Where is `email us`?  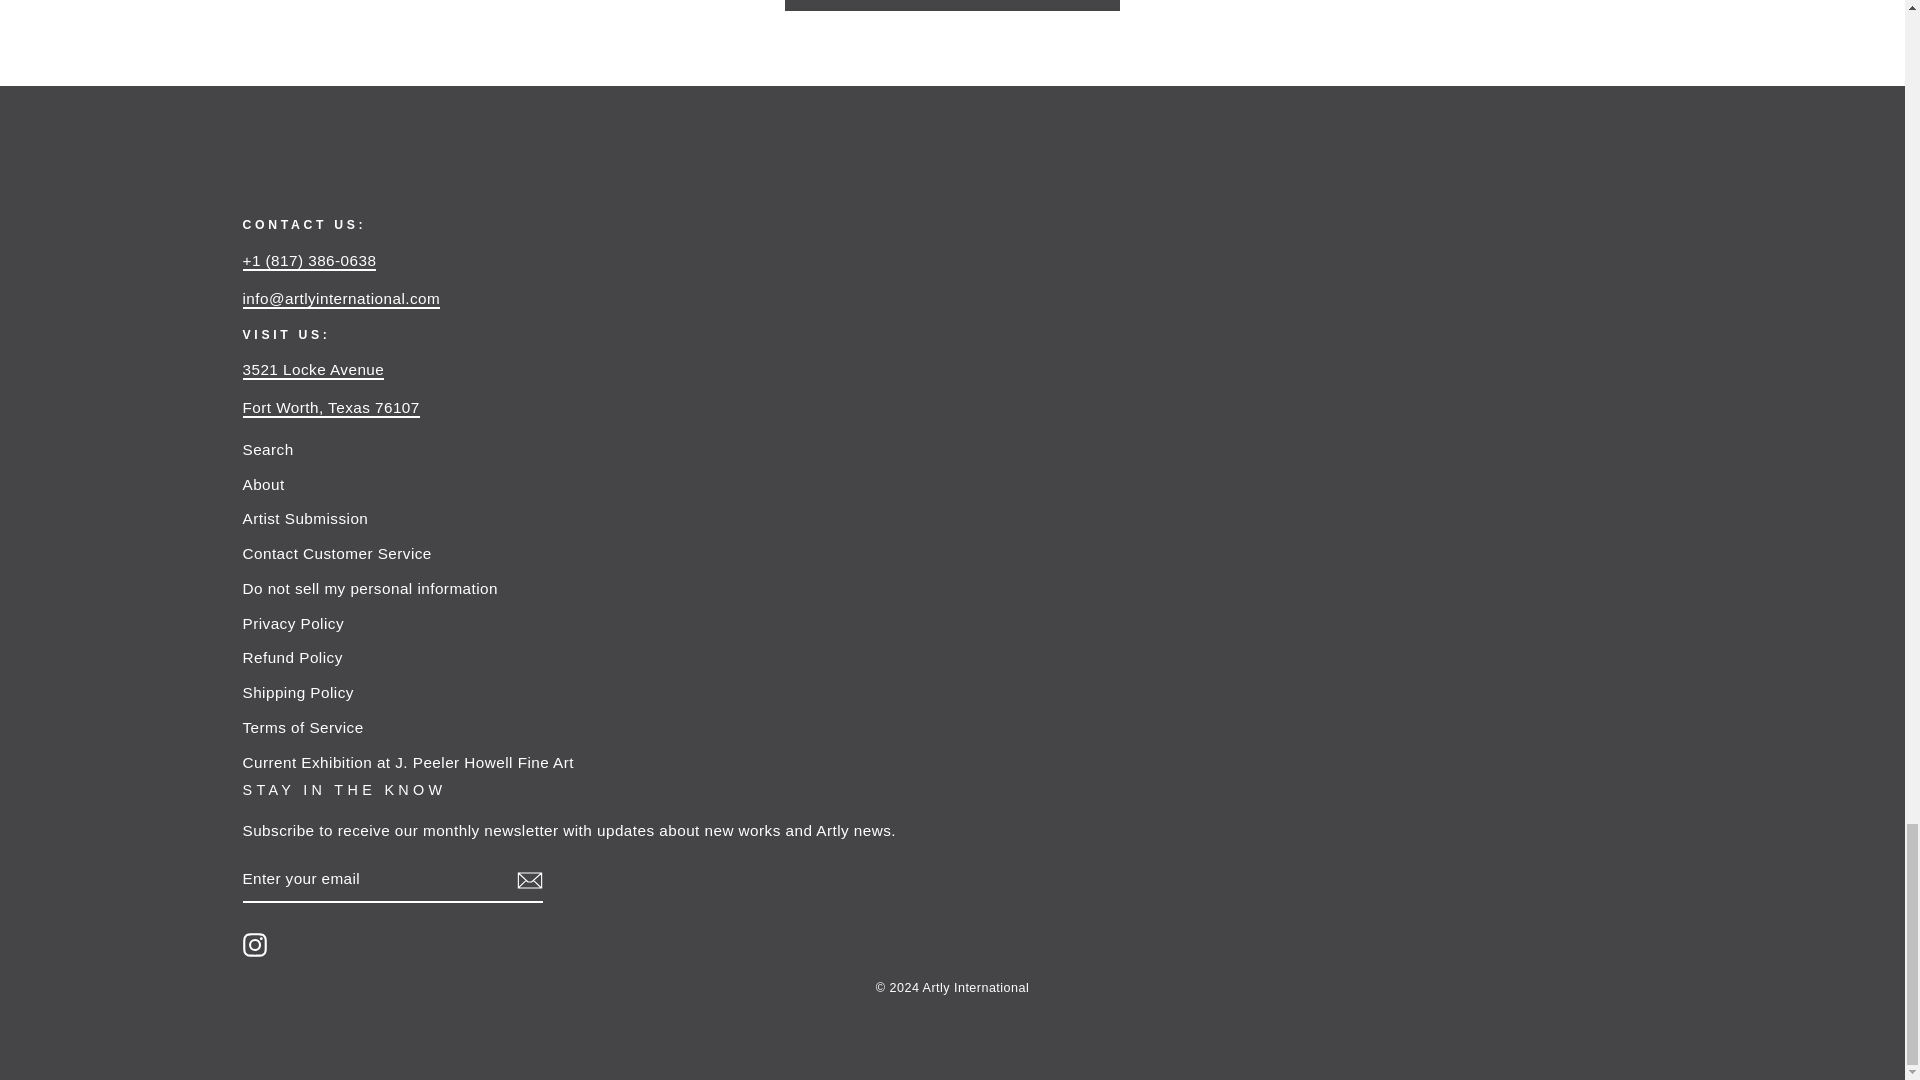
email us is located at coordinates (340, 299).